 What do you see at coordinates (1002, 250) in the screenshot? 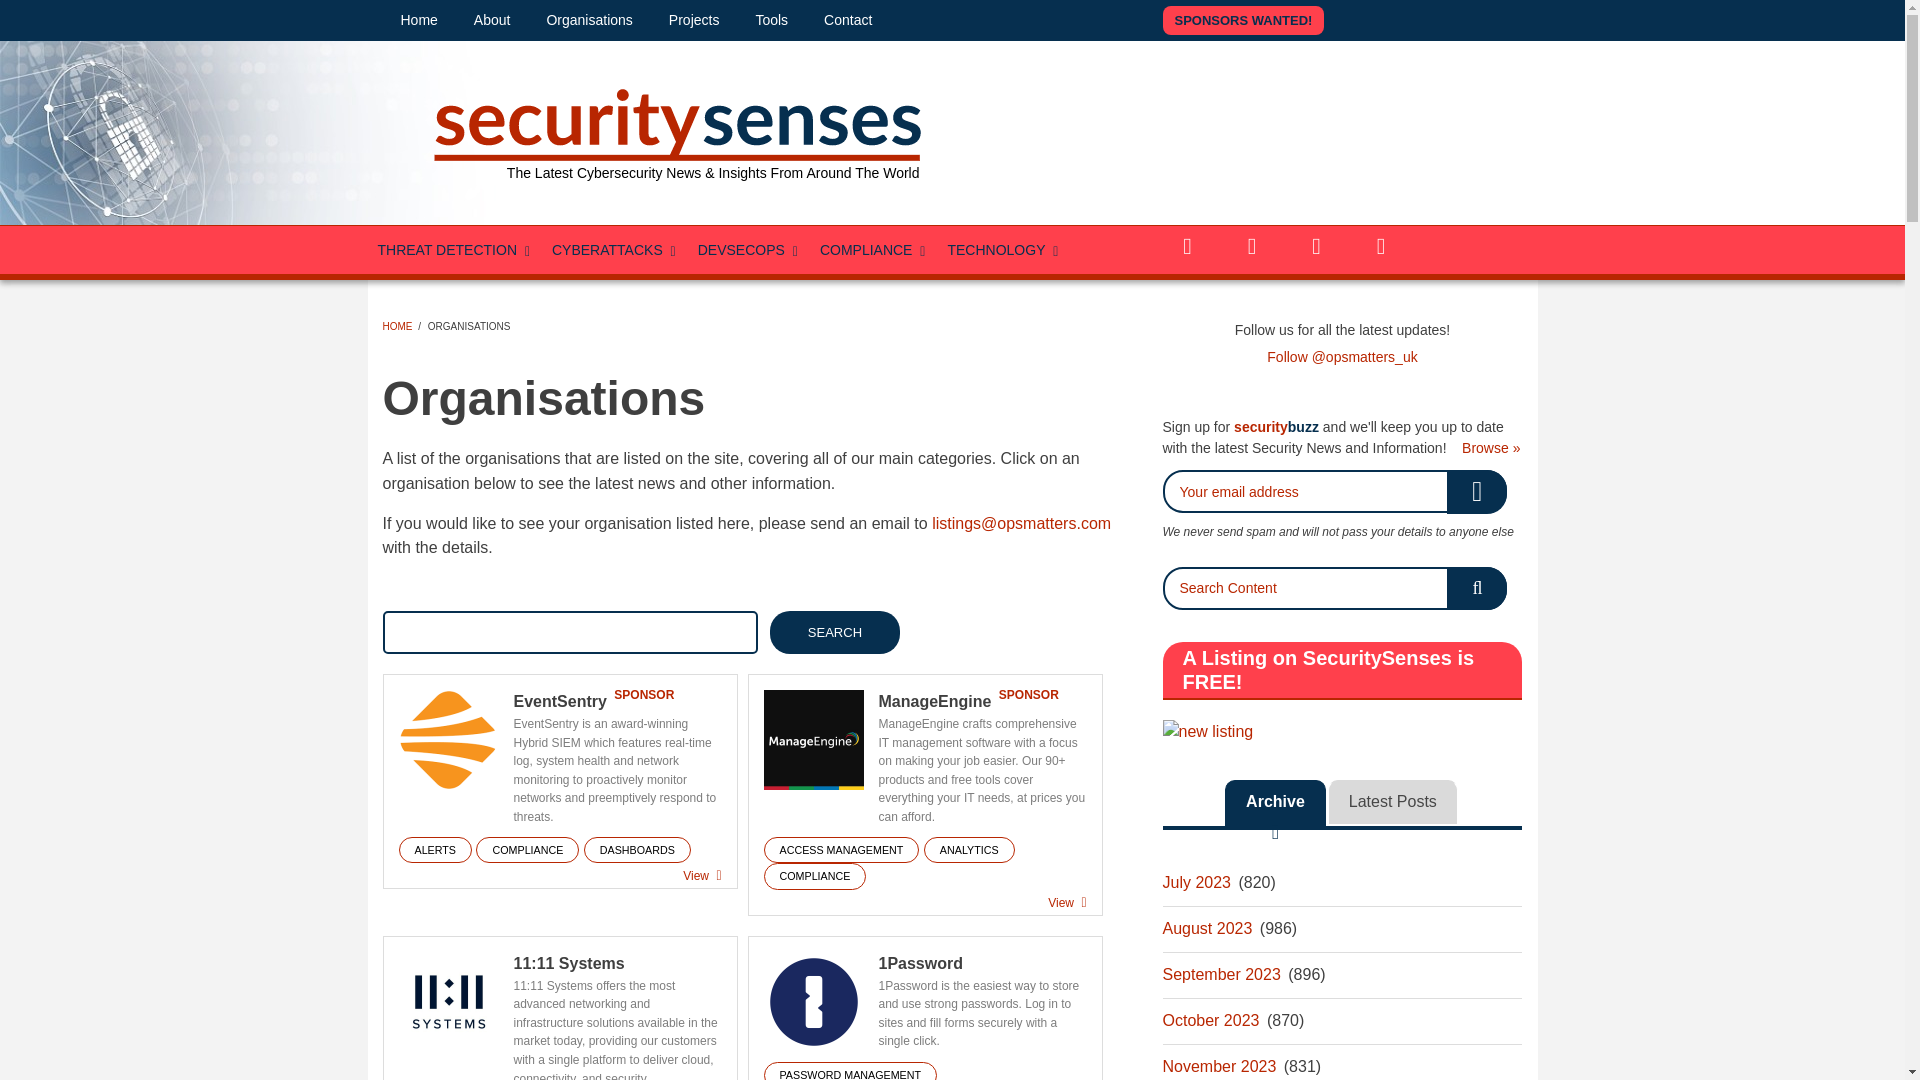
I see `TECHNOLOGY` at bounding box center [1002, 250].